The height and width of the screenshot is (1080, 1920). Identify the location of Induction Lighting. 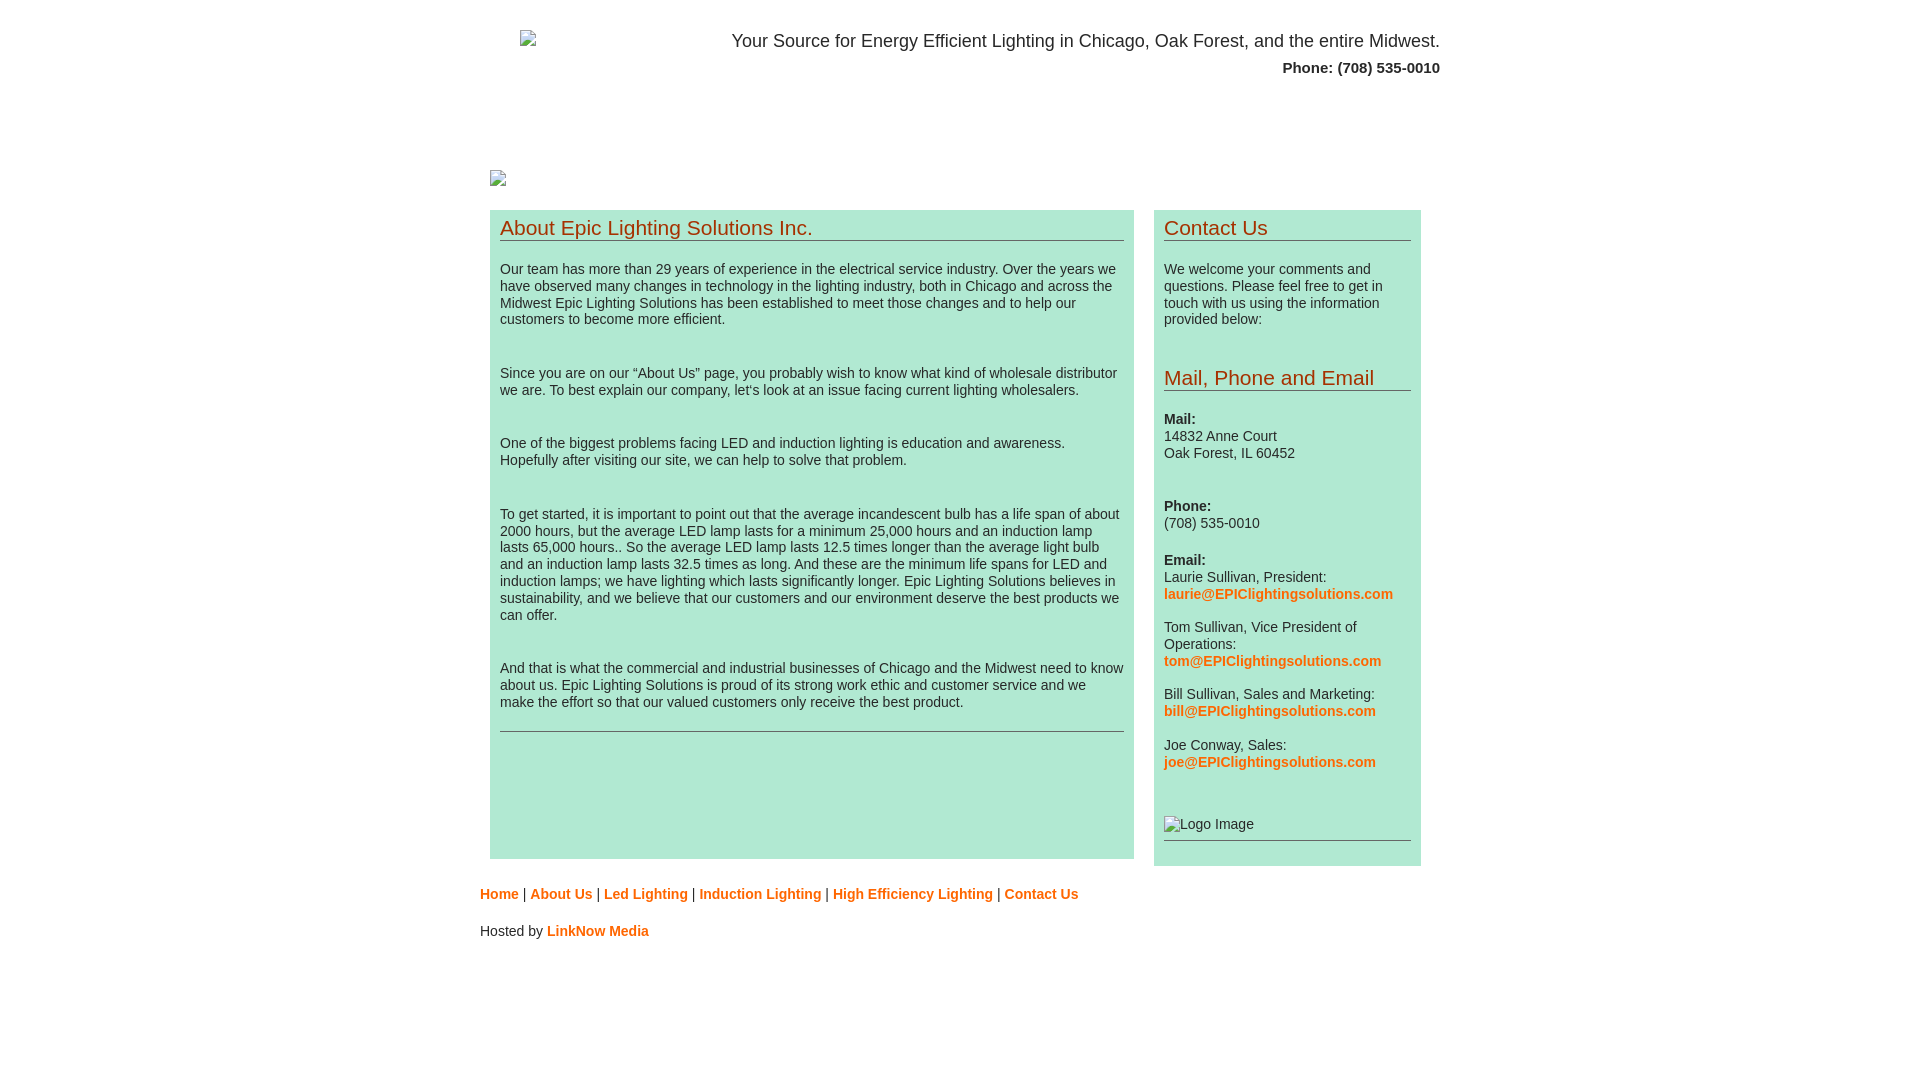
(760, 893).